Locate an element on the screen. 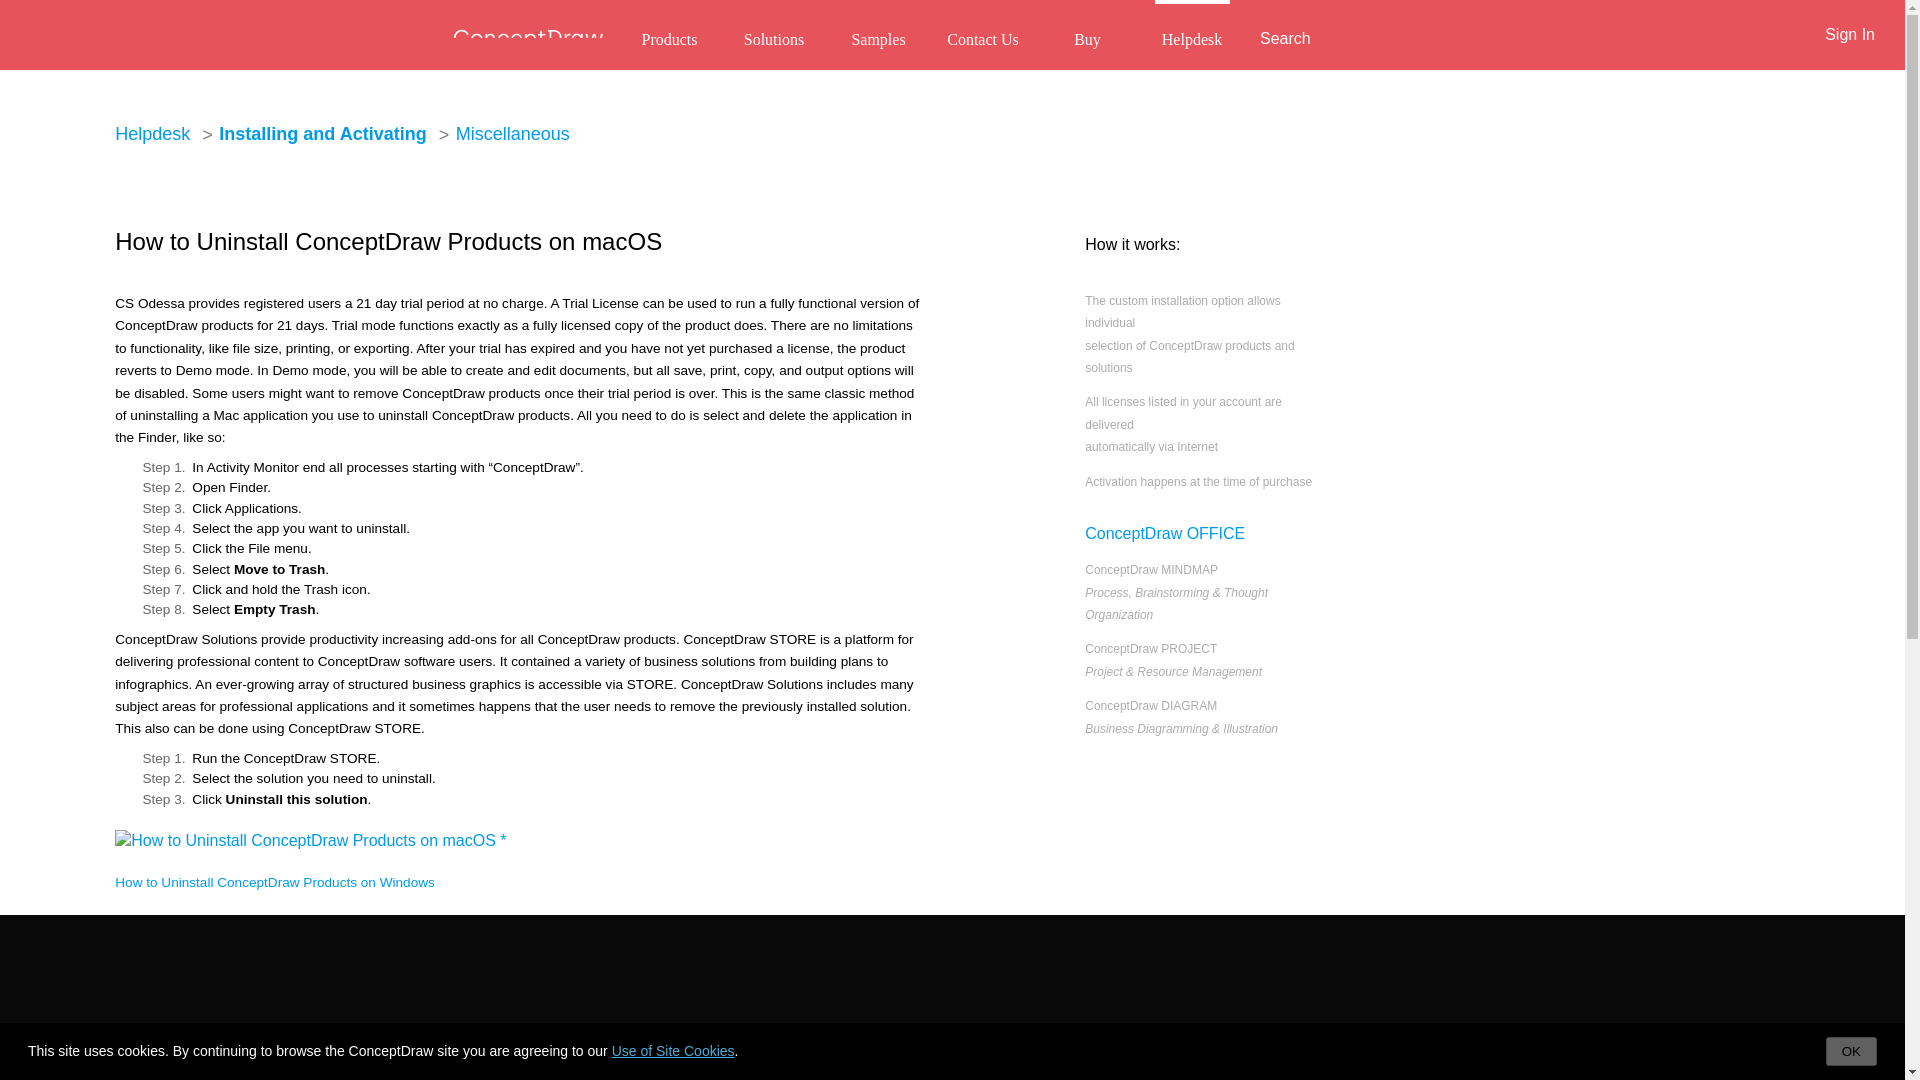  OK is located at coordinates (1851, 1050).